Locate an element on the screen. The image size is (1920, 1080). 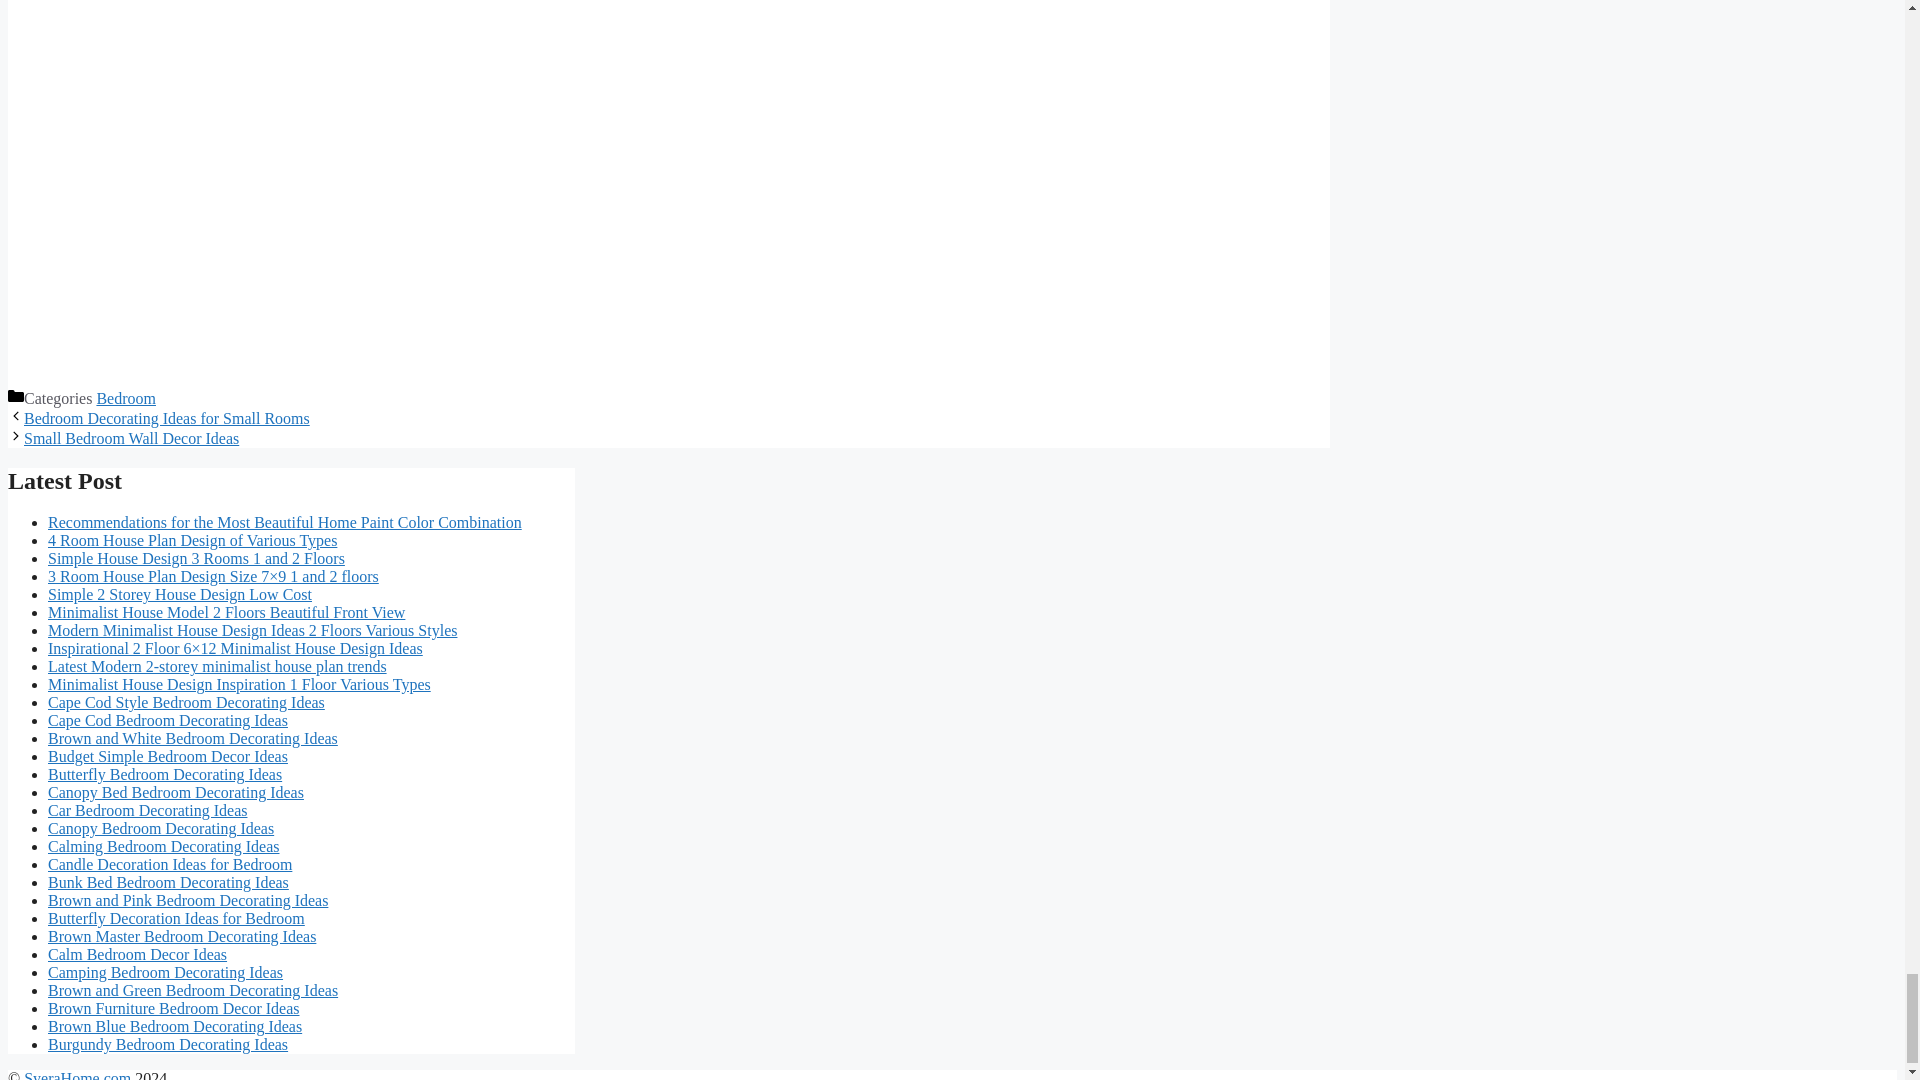
Minimalist House Model 2 Floors Beautiful Front View is located at coordinates (226, 612).